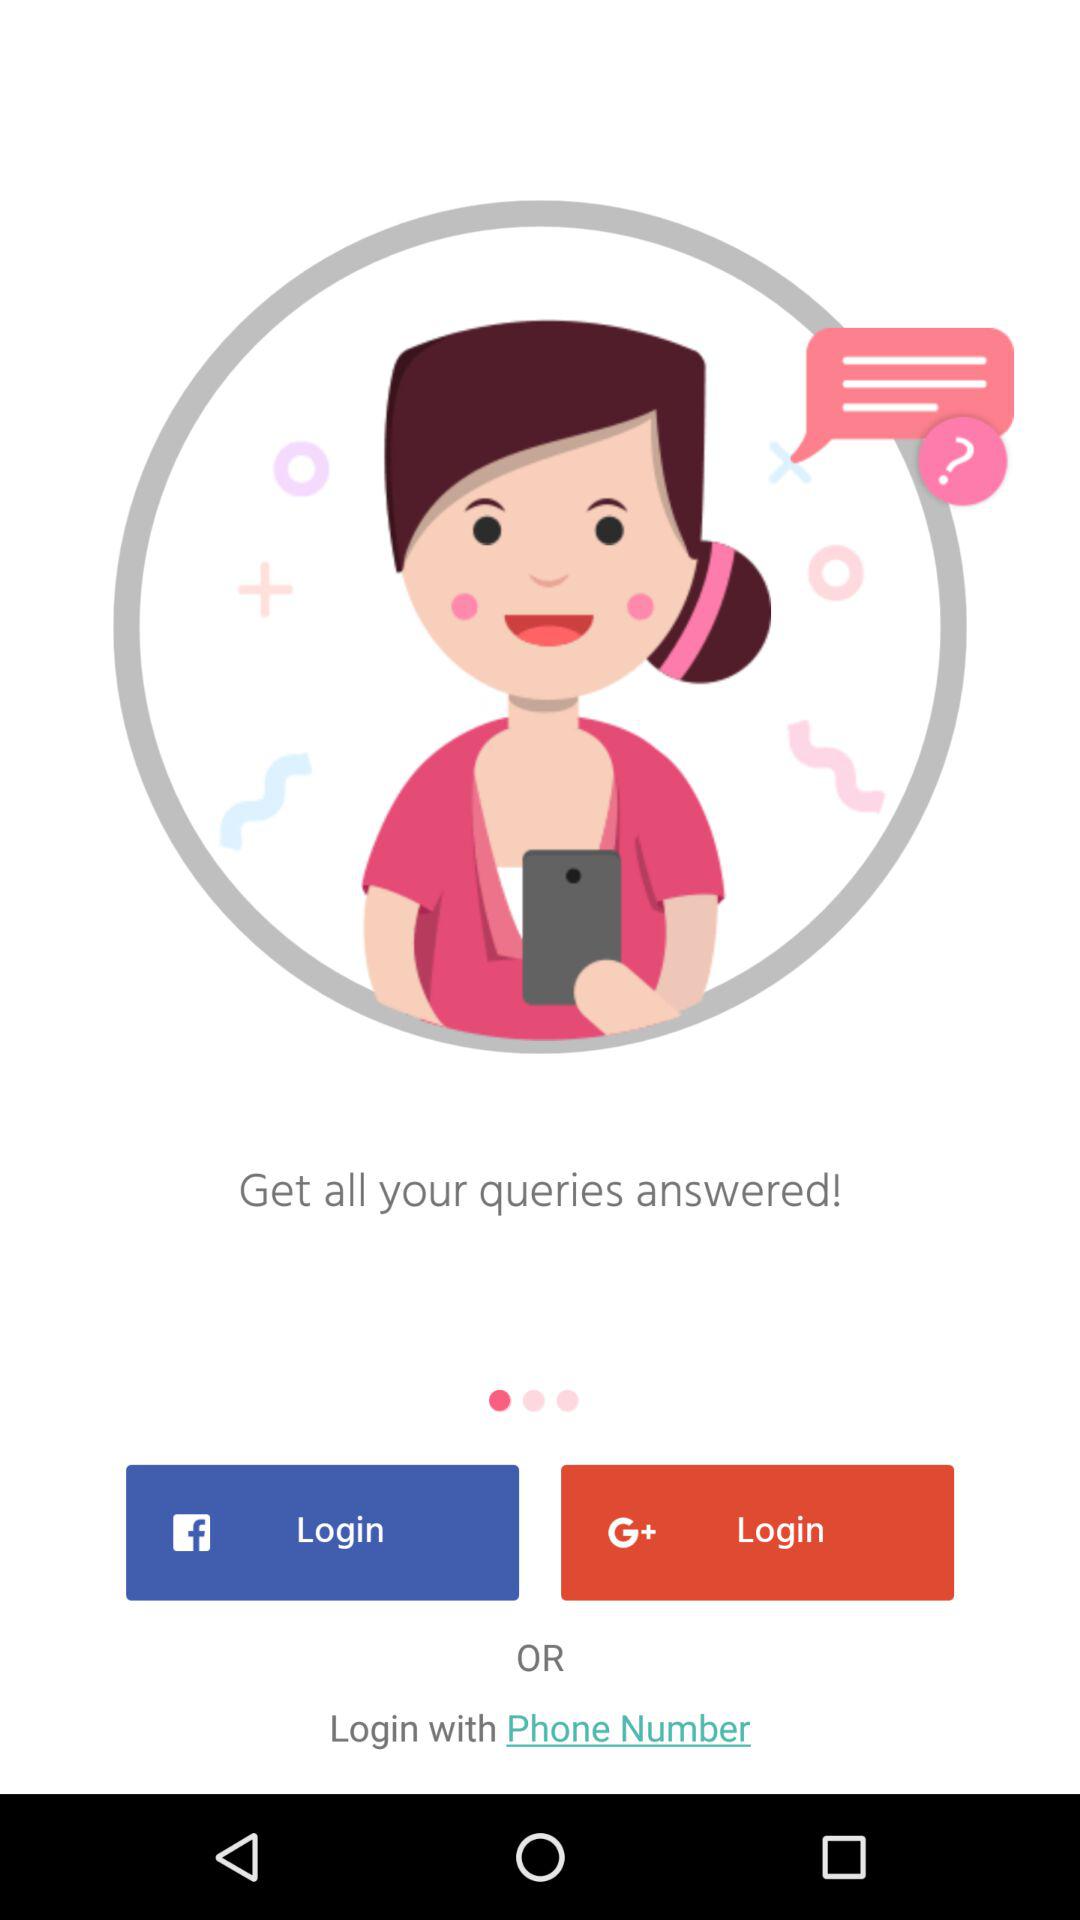 The height and width of the screenshot is (1920, 1080). I want to click on click on login with phone number, so click(540, 1728).